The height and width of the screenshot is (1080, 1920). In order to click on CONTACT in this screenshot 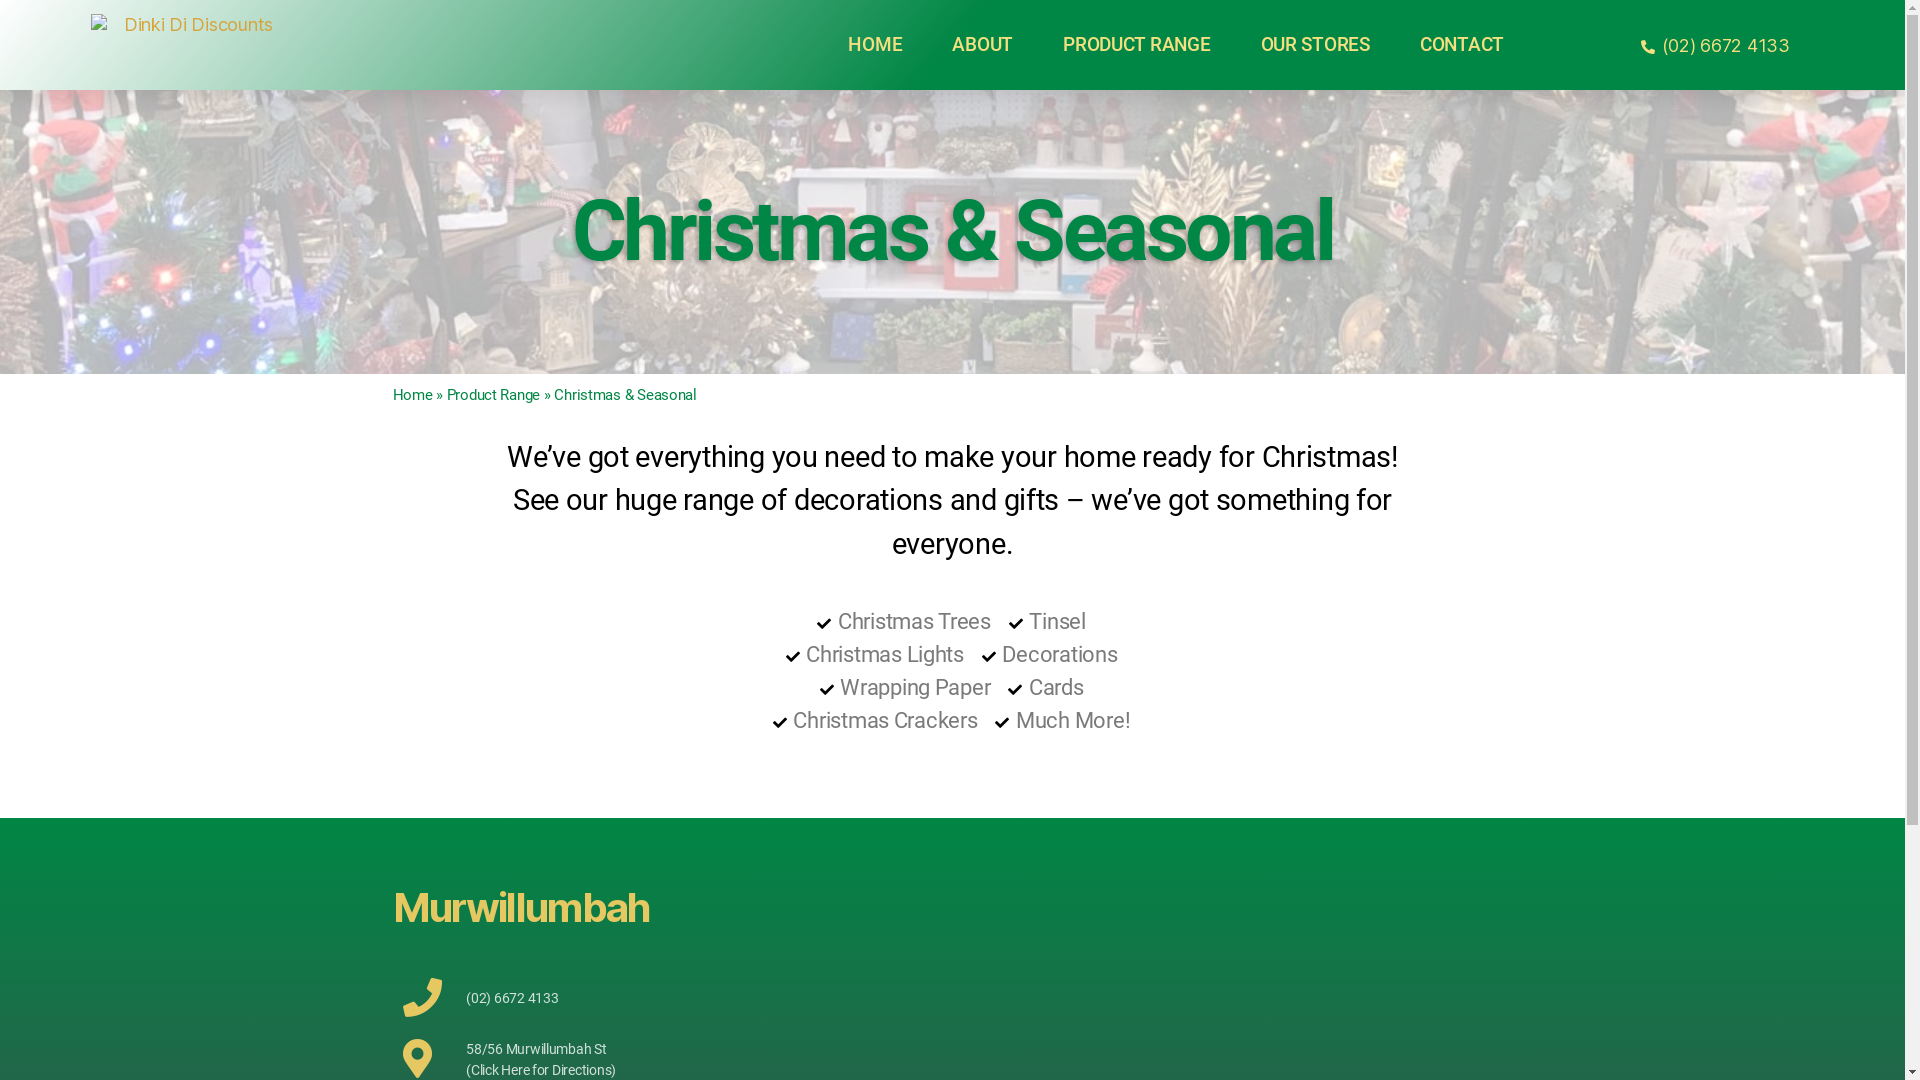, I will do `click(1462, 45)`.